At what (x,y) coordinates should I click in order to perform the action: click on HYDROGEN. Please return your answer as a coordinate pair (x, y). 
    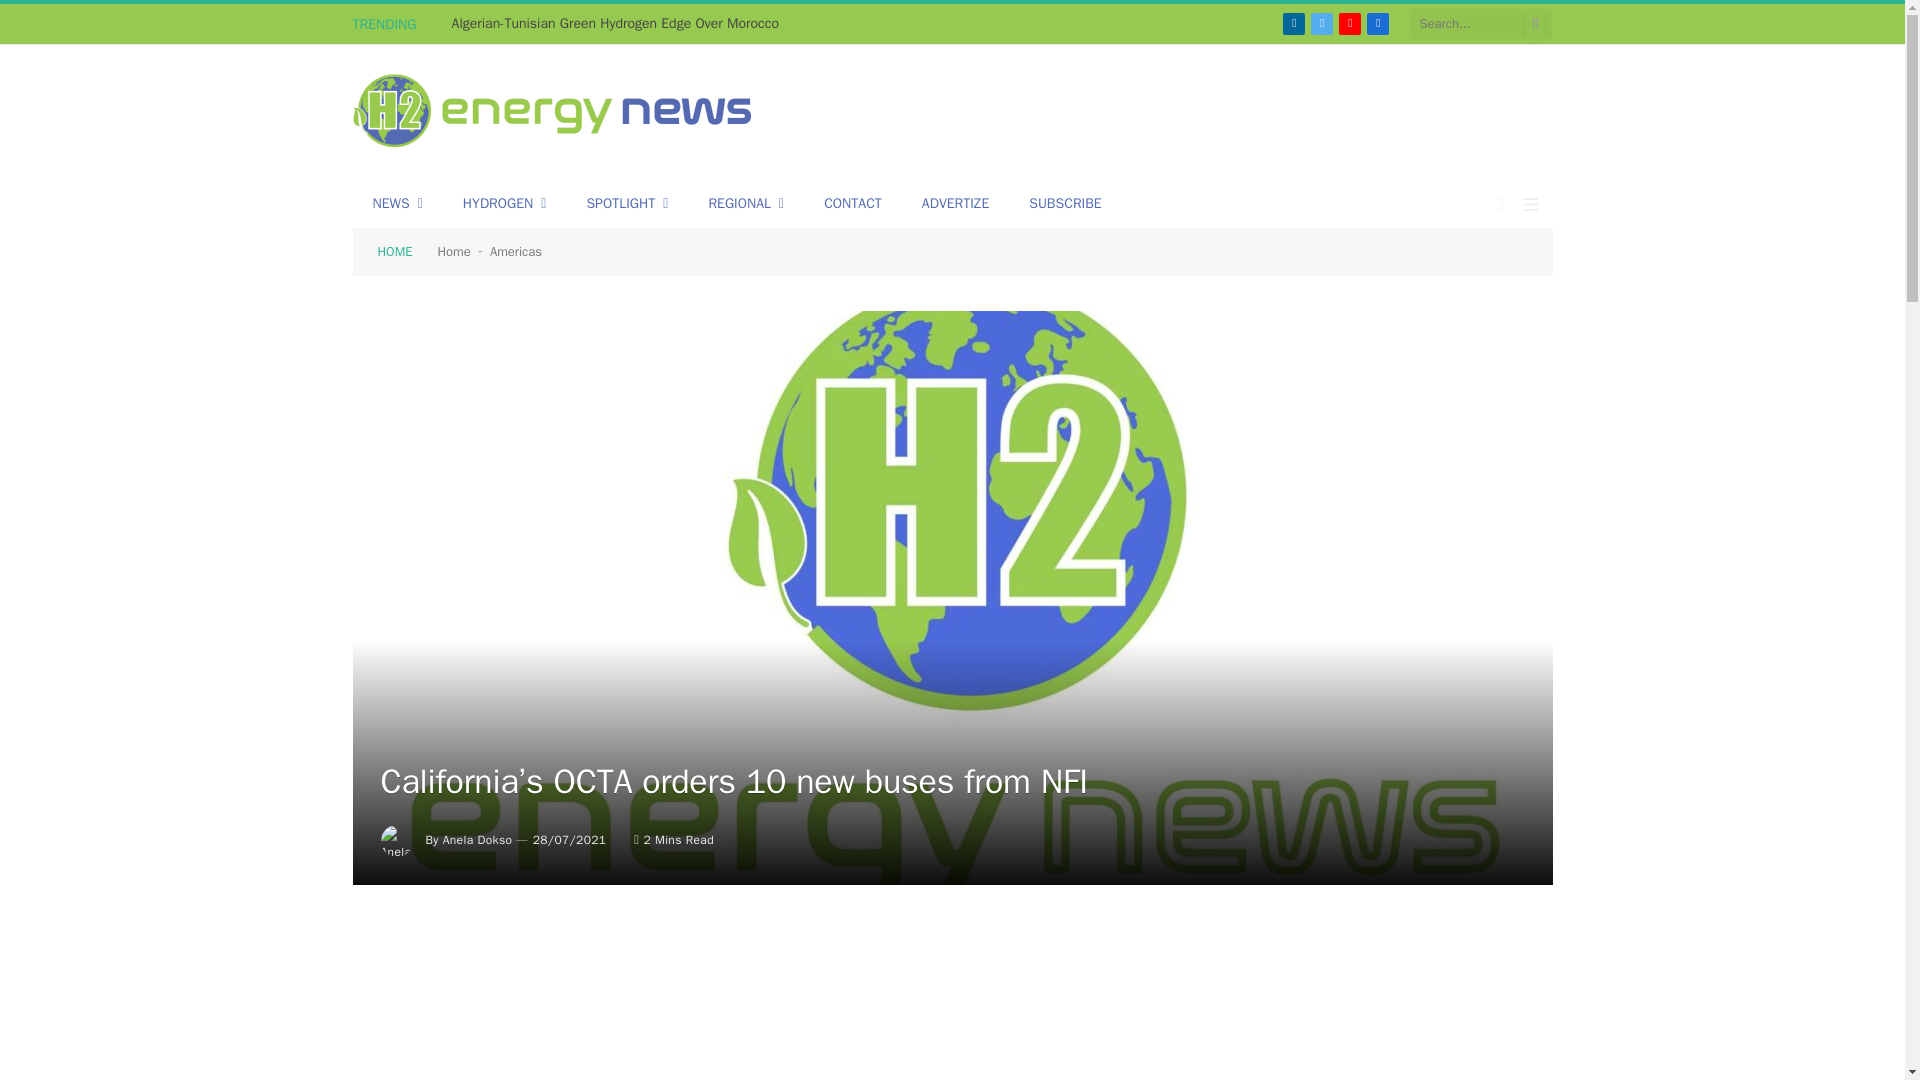
    Looking at the image, I should click on (504, 204).